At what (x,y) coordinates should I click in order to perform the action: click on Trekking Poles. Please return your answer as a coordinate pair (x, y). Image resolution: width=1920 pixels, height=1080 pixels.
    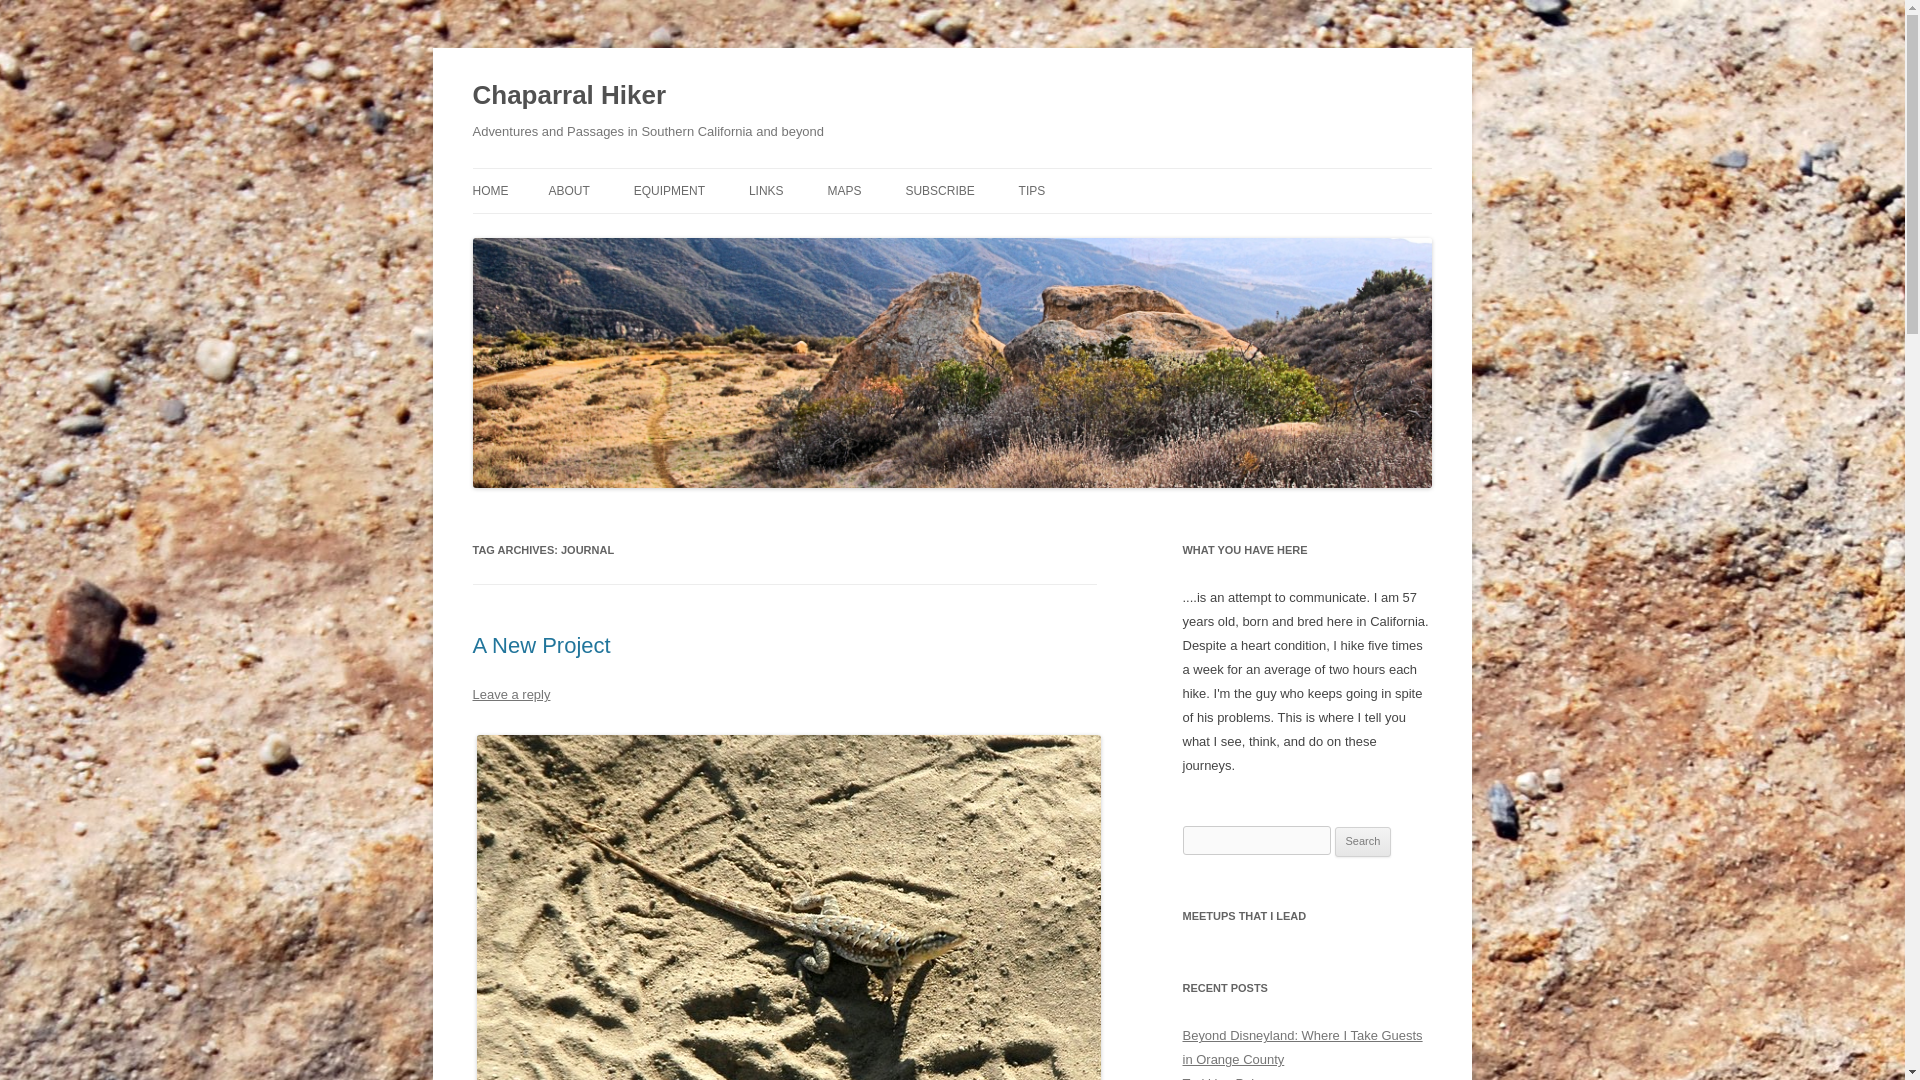
    Looking at the image, I should click on (1224, 1078).